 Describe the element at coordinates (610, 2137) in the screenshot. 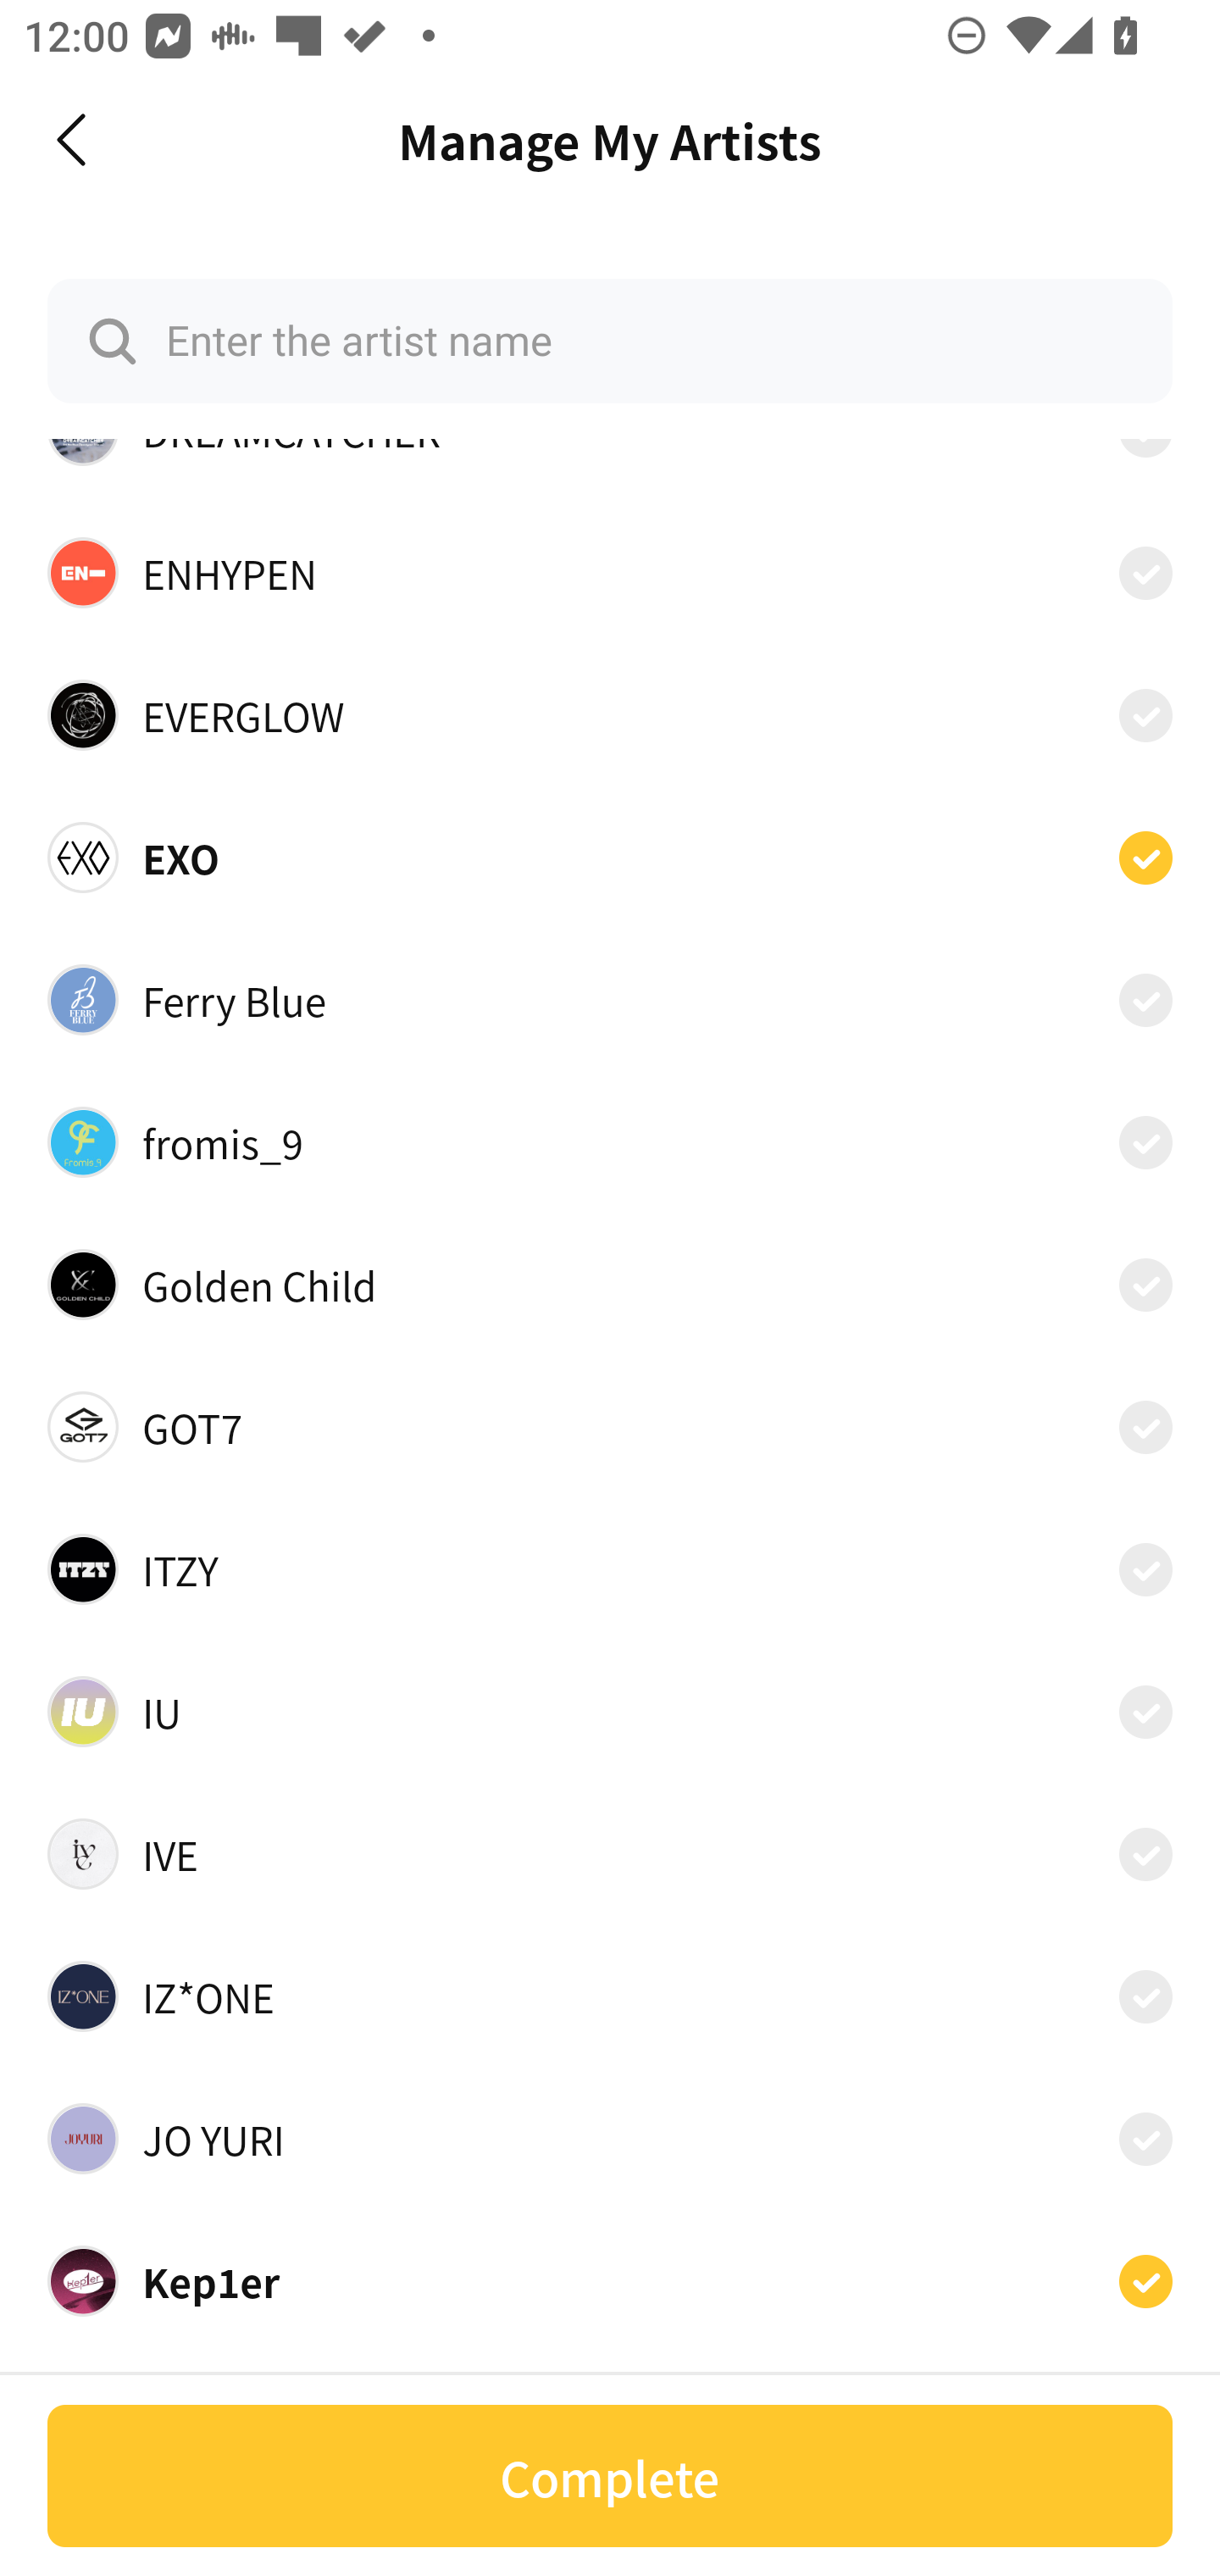

I see `JO YURI` at that location.